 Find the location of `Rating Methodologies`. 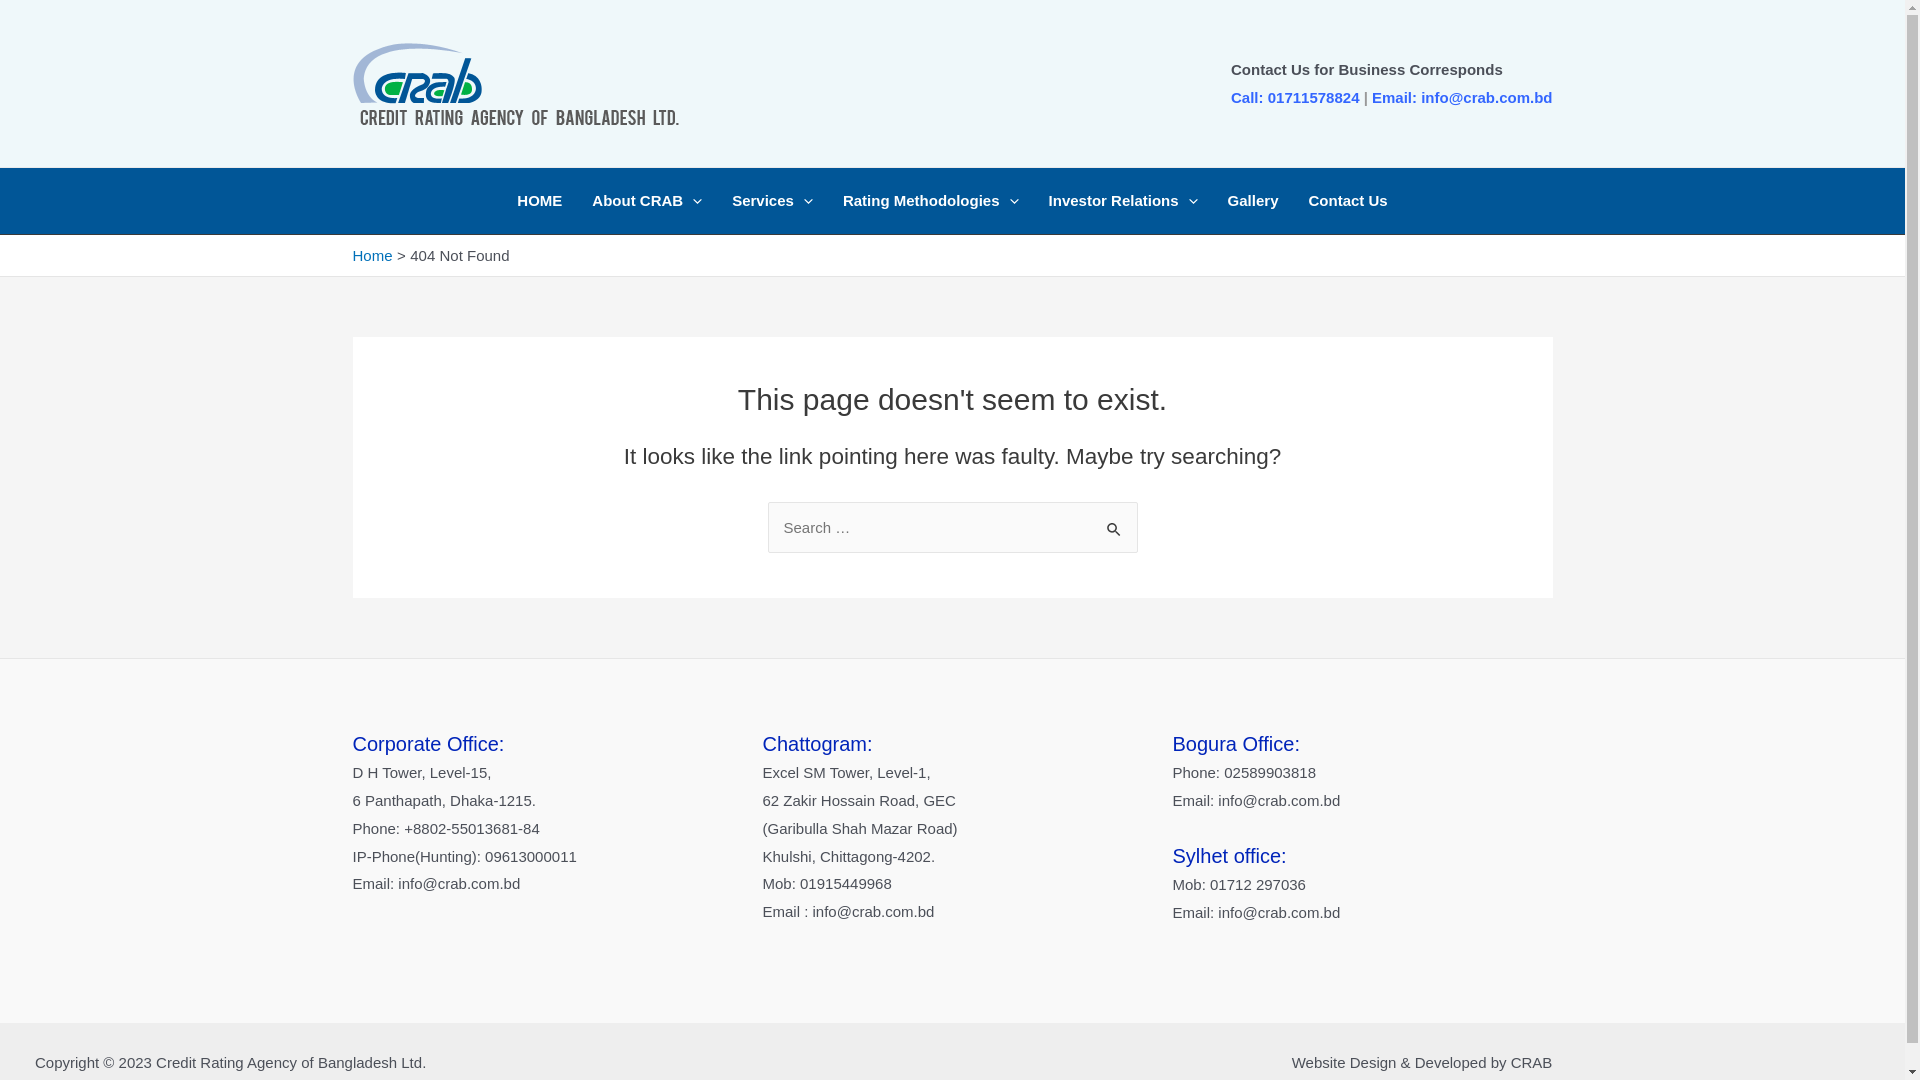

Rating Methodologies is located at coordinates (931, 201).